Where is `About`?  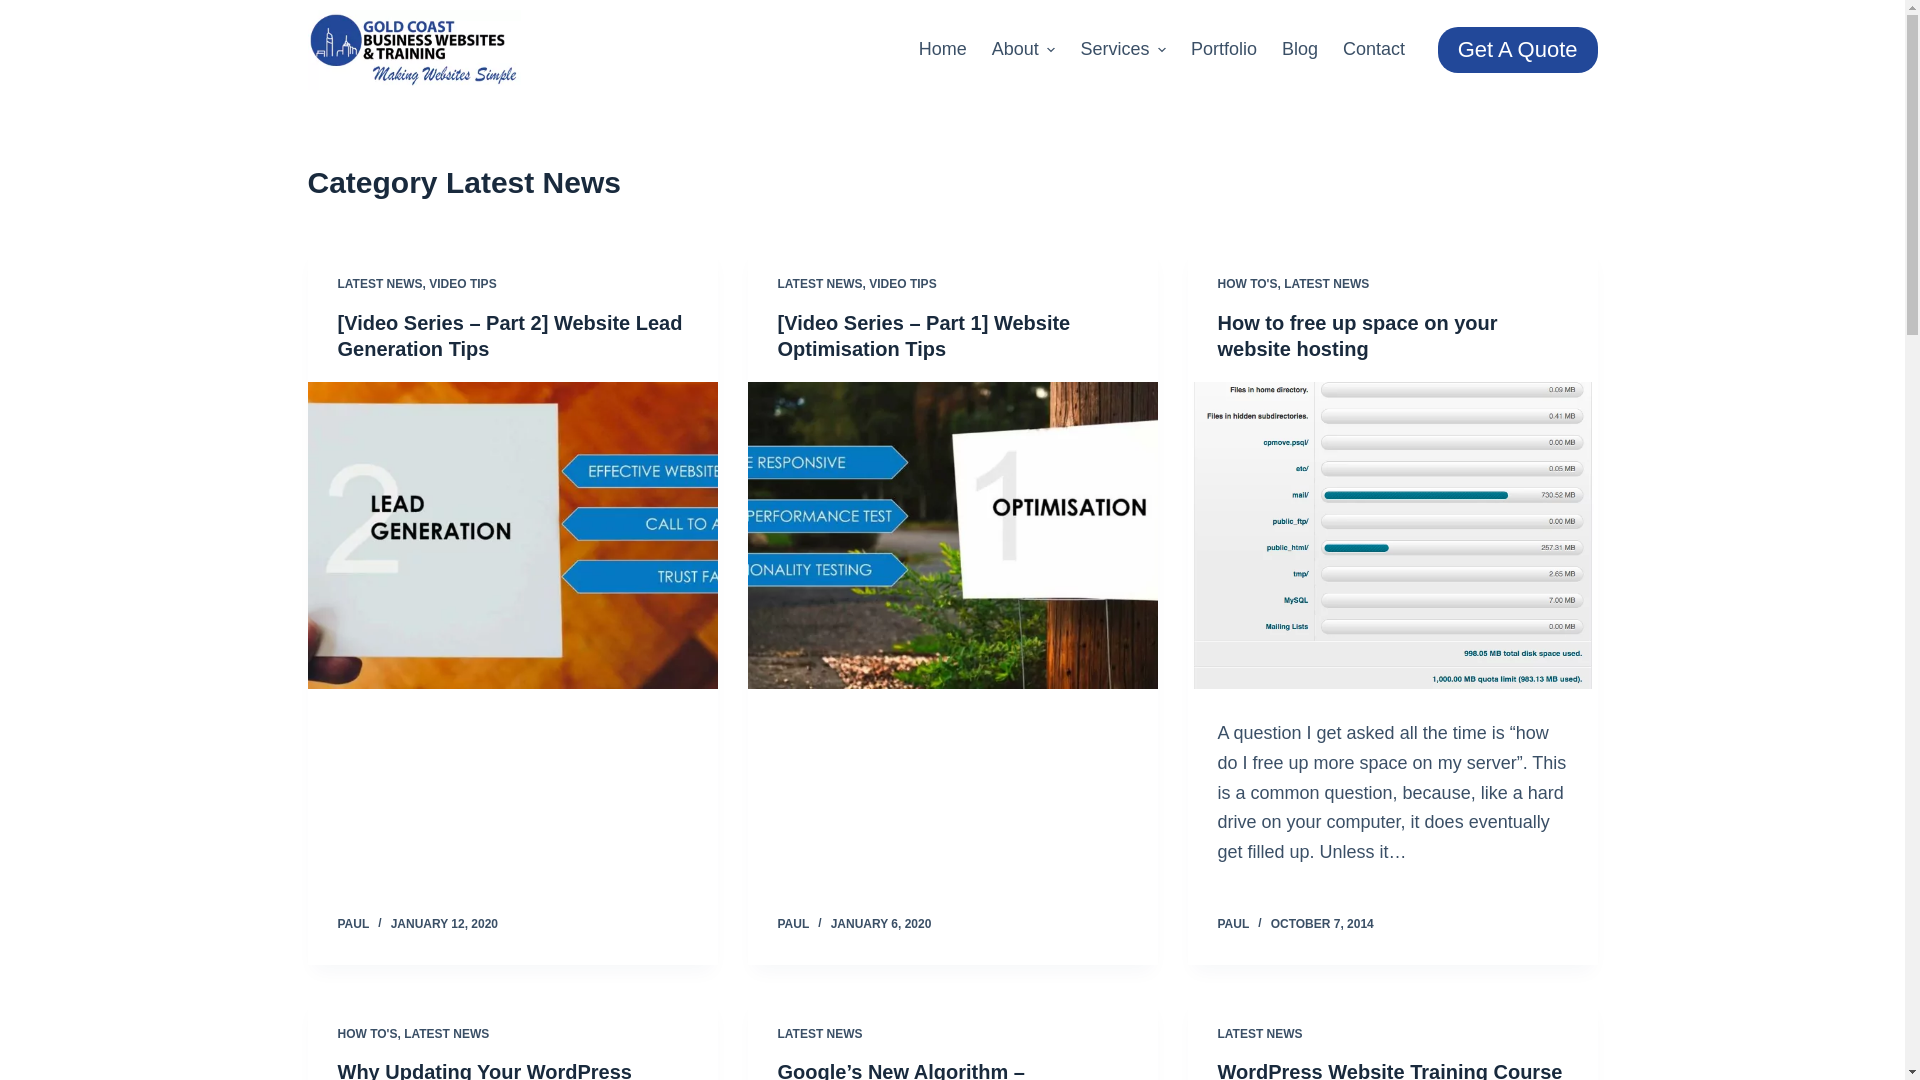
About is located at coordinates (1024, 50).